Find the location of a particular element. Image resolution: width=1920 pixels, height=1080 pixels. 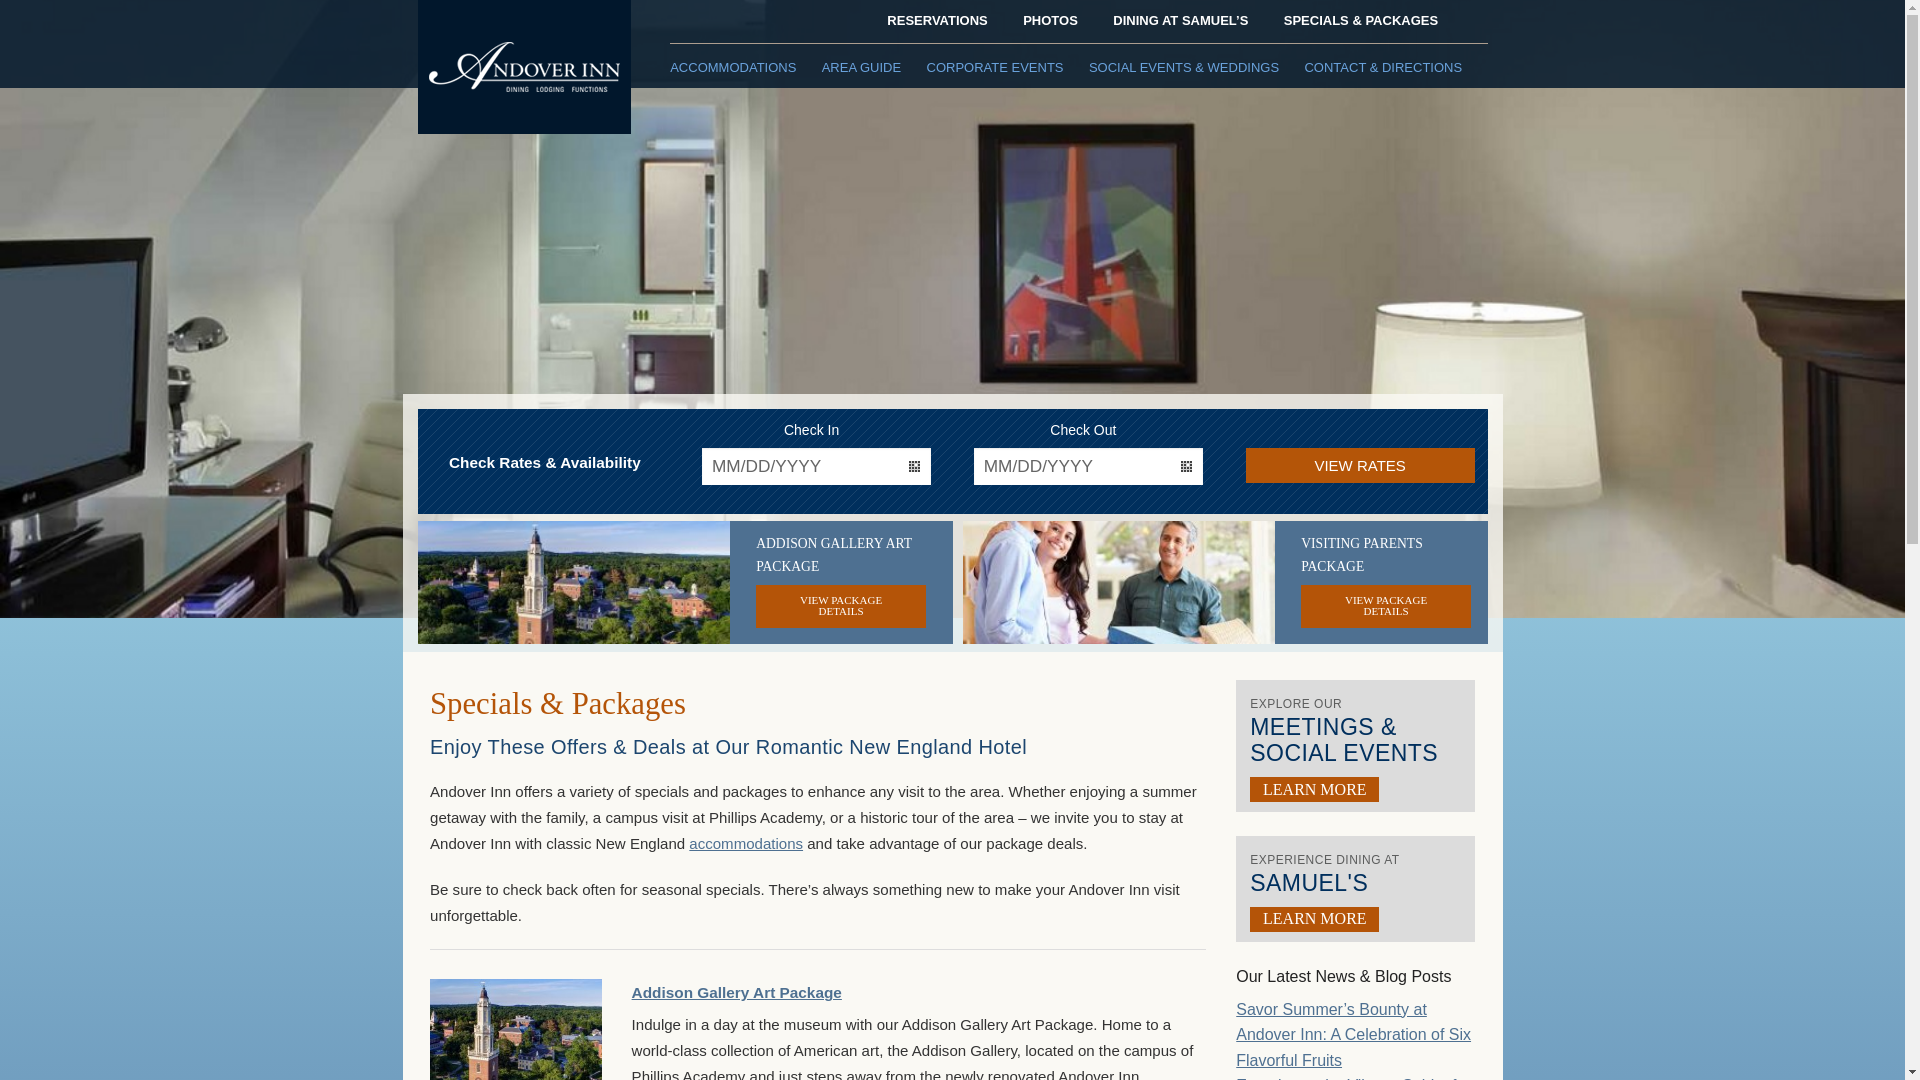

CORPORATE EVENTS is located at coordinates (1008, 60).